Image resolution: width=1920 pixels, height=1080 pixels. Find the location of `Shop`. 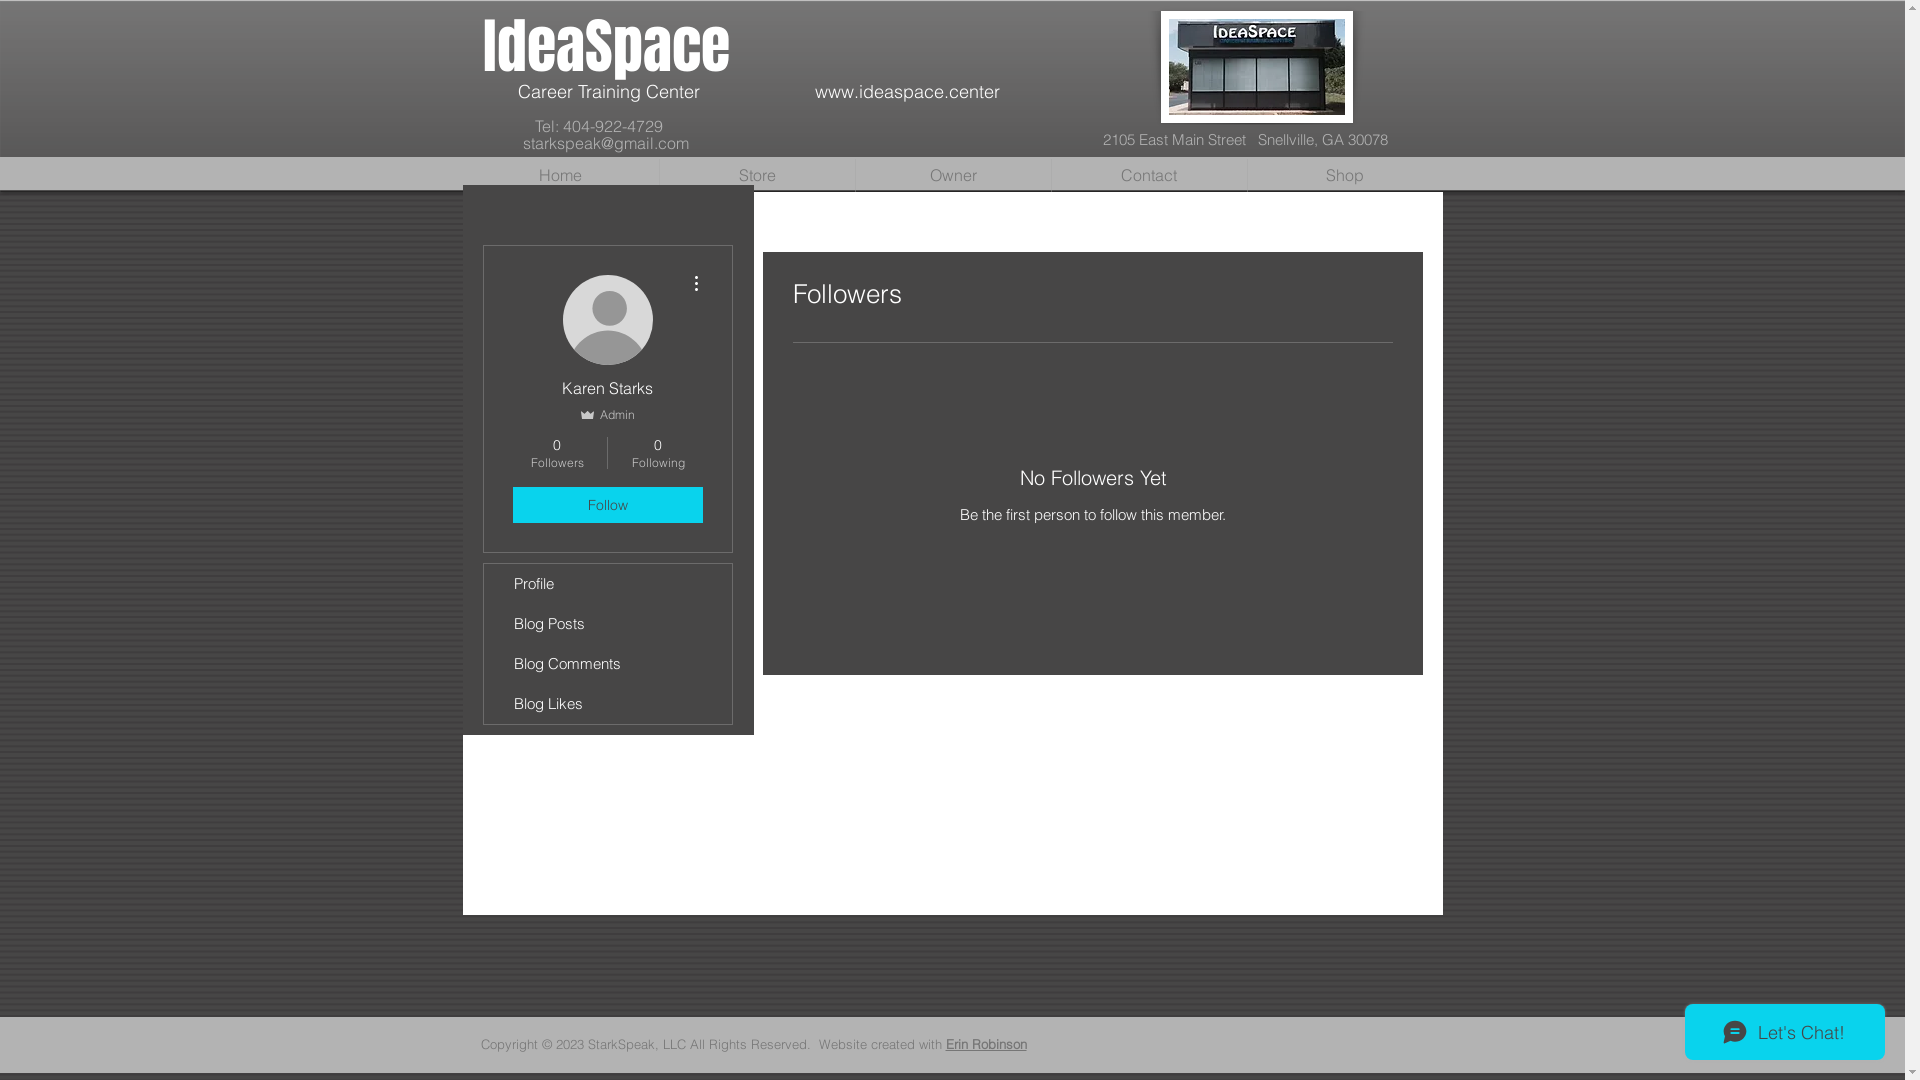

Shop is located at coordinates (1346, 176).